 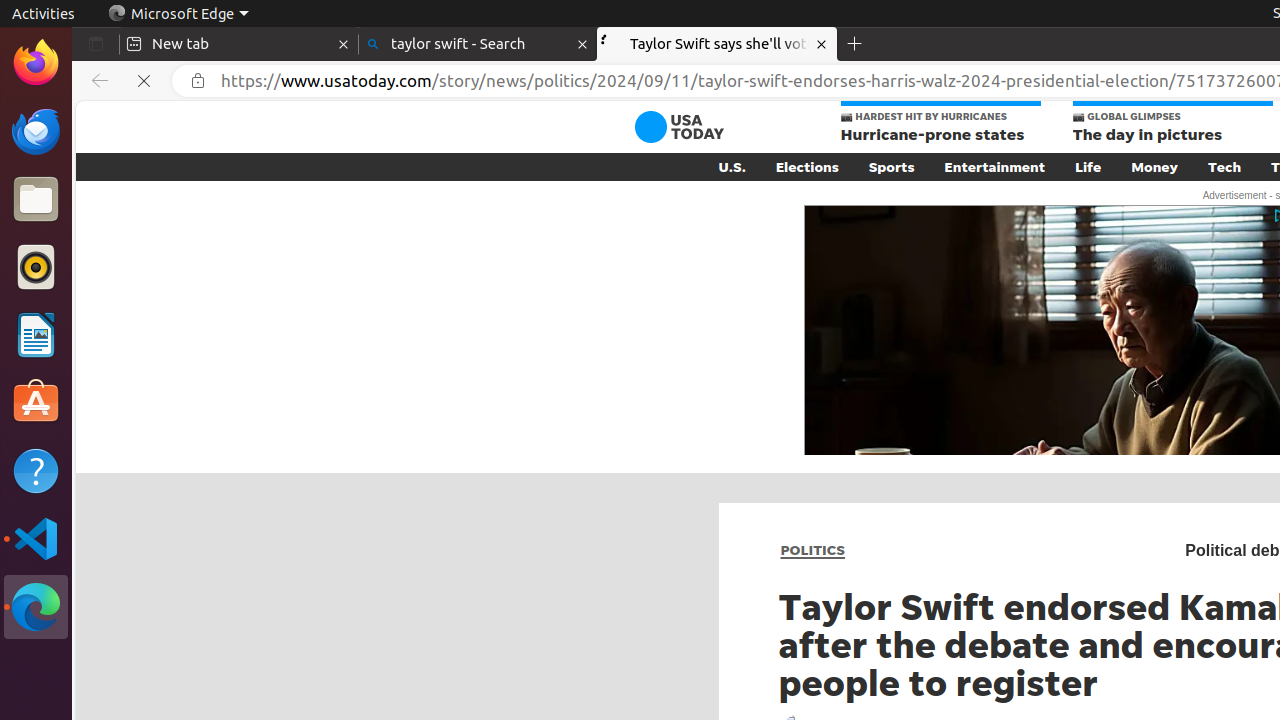 I want to click on Sports, so click(x=892, y=167).